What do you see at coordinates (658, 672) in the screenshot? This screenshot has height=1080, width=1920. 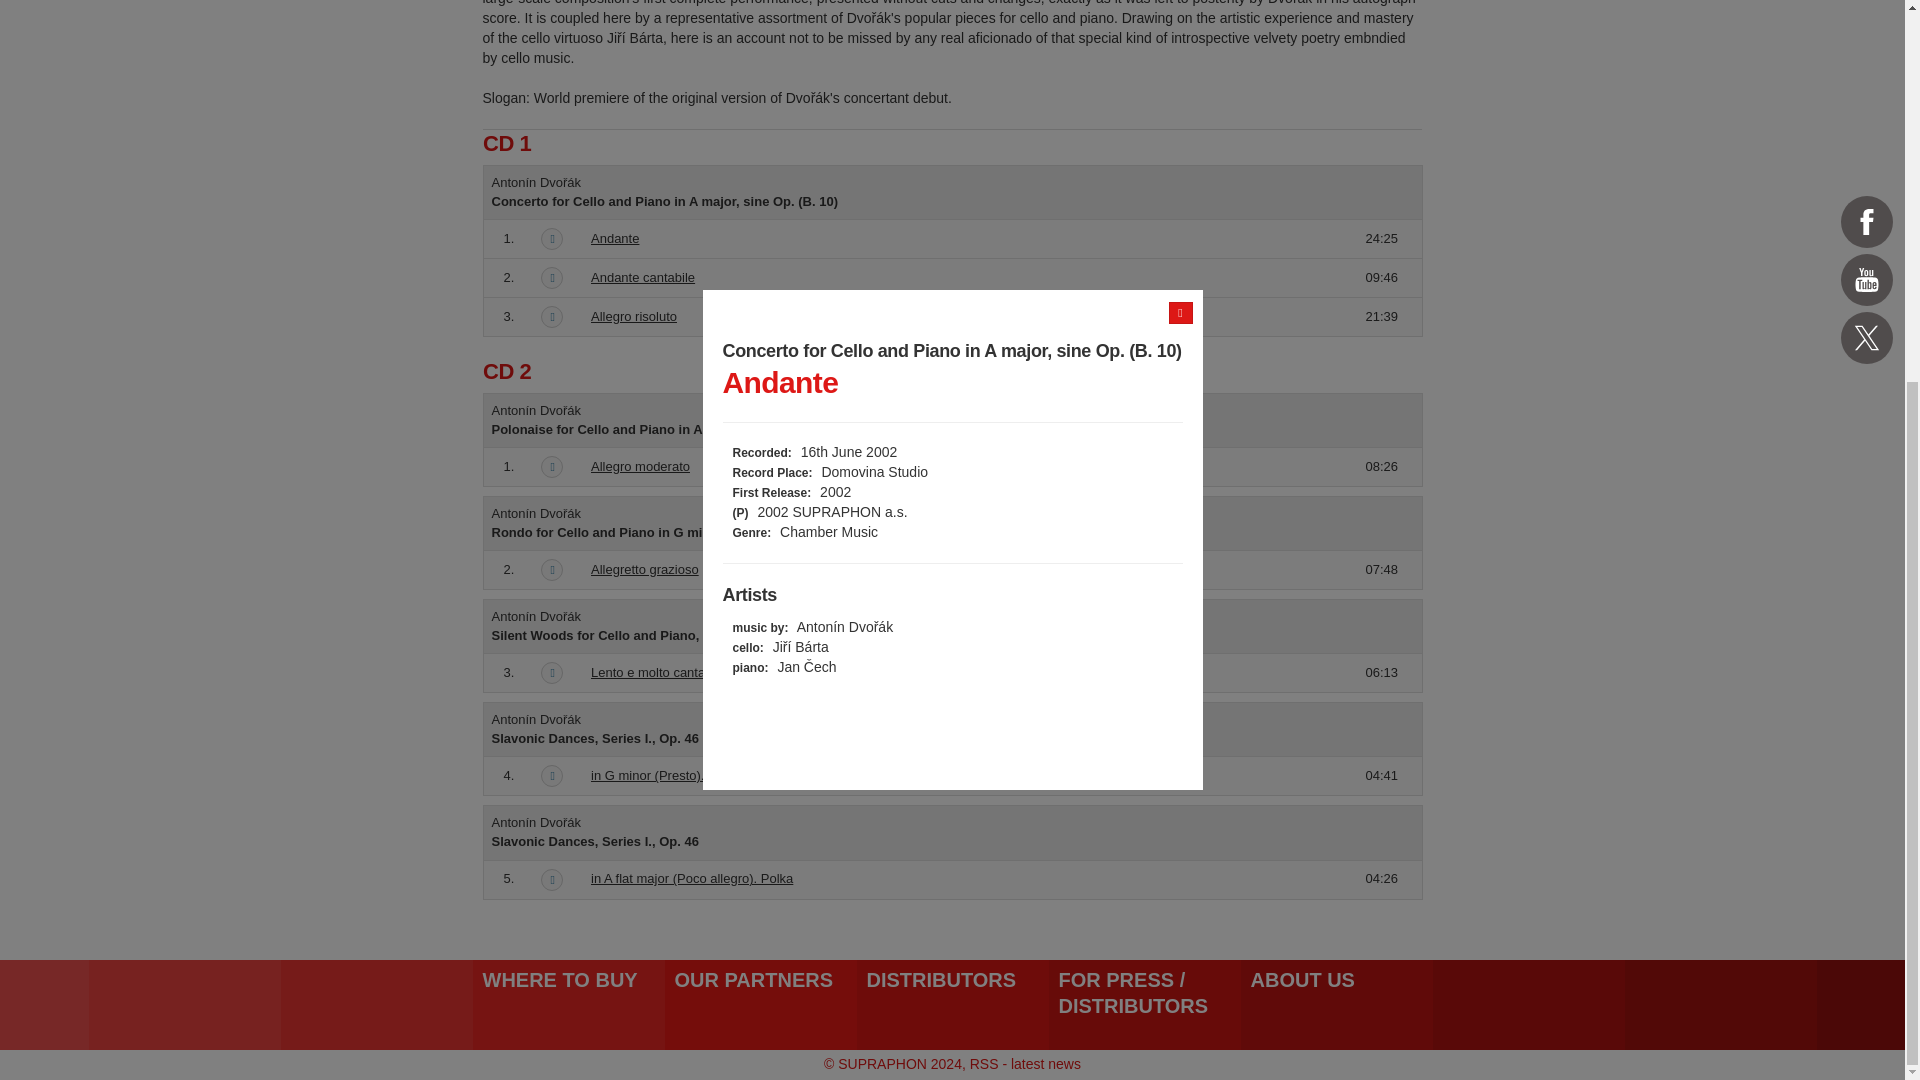 I see `Lento e molto cantabile` at bounding box center [658, 672].